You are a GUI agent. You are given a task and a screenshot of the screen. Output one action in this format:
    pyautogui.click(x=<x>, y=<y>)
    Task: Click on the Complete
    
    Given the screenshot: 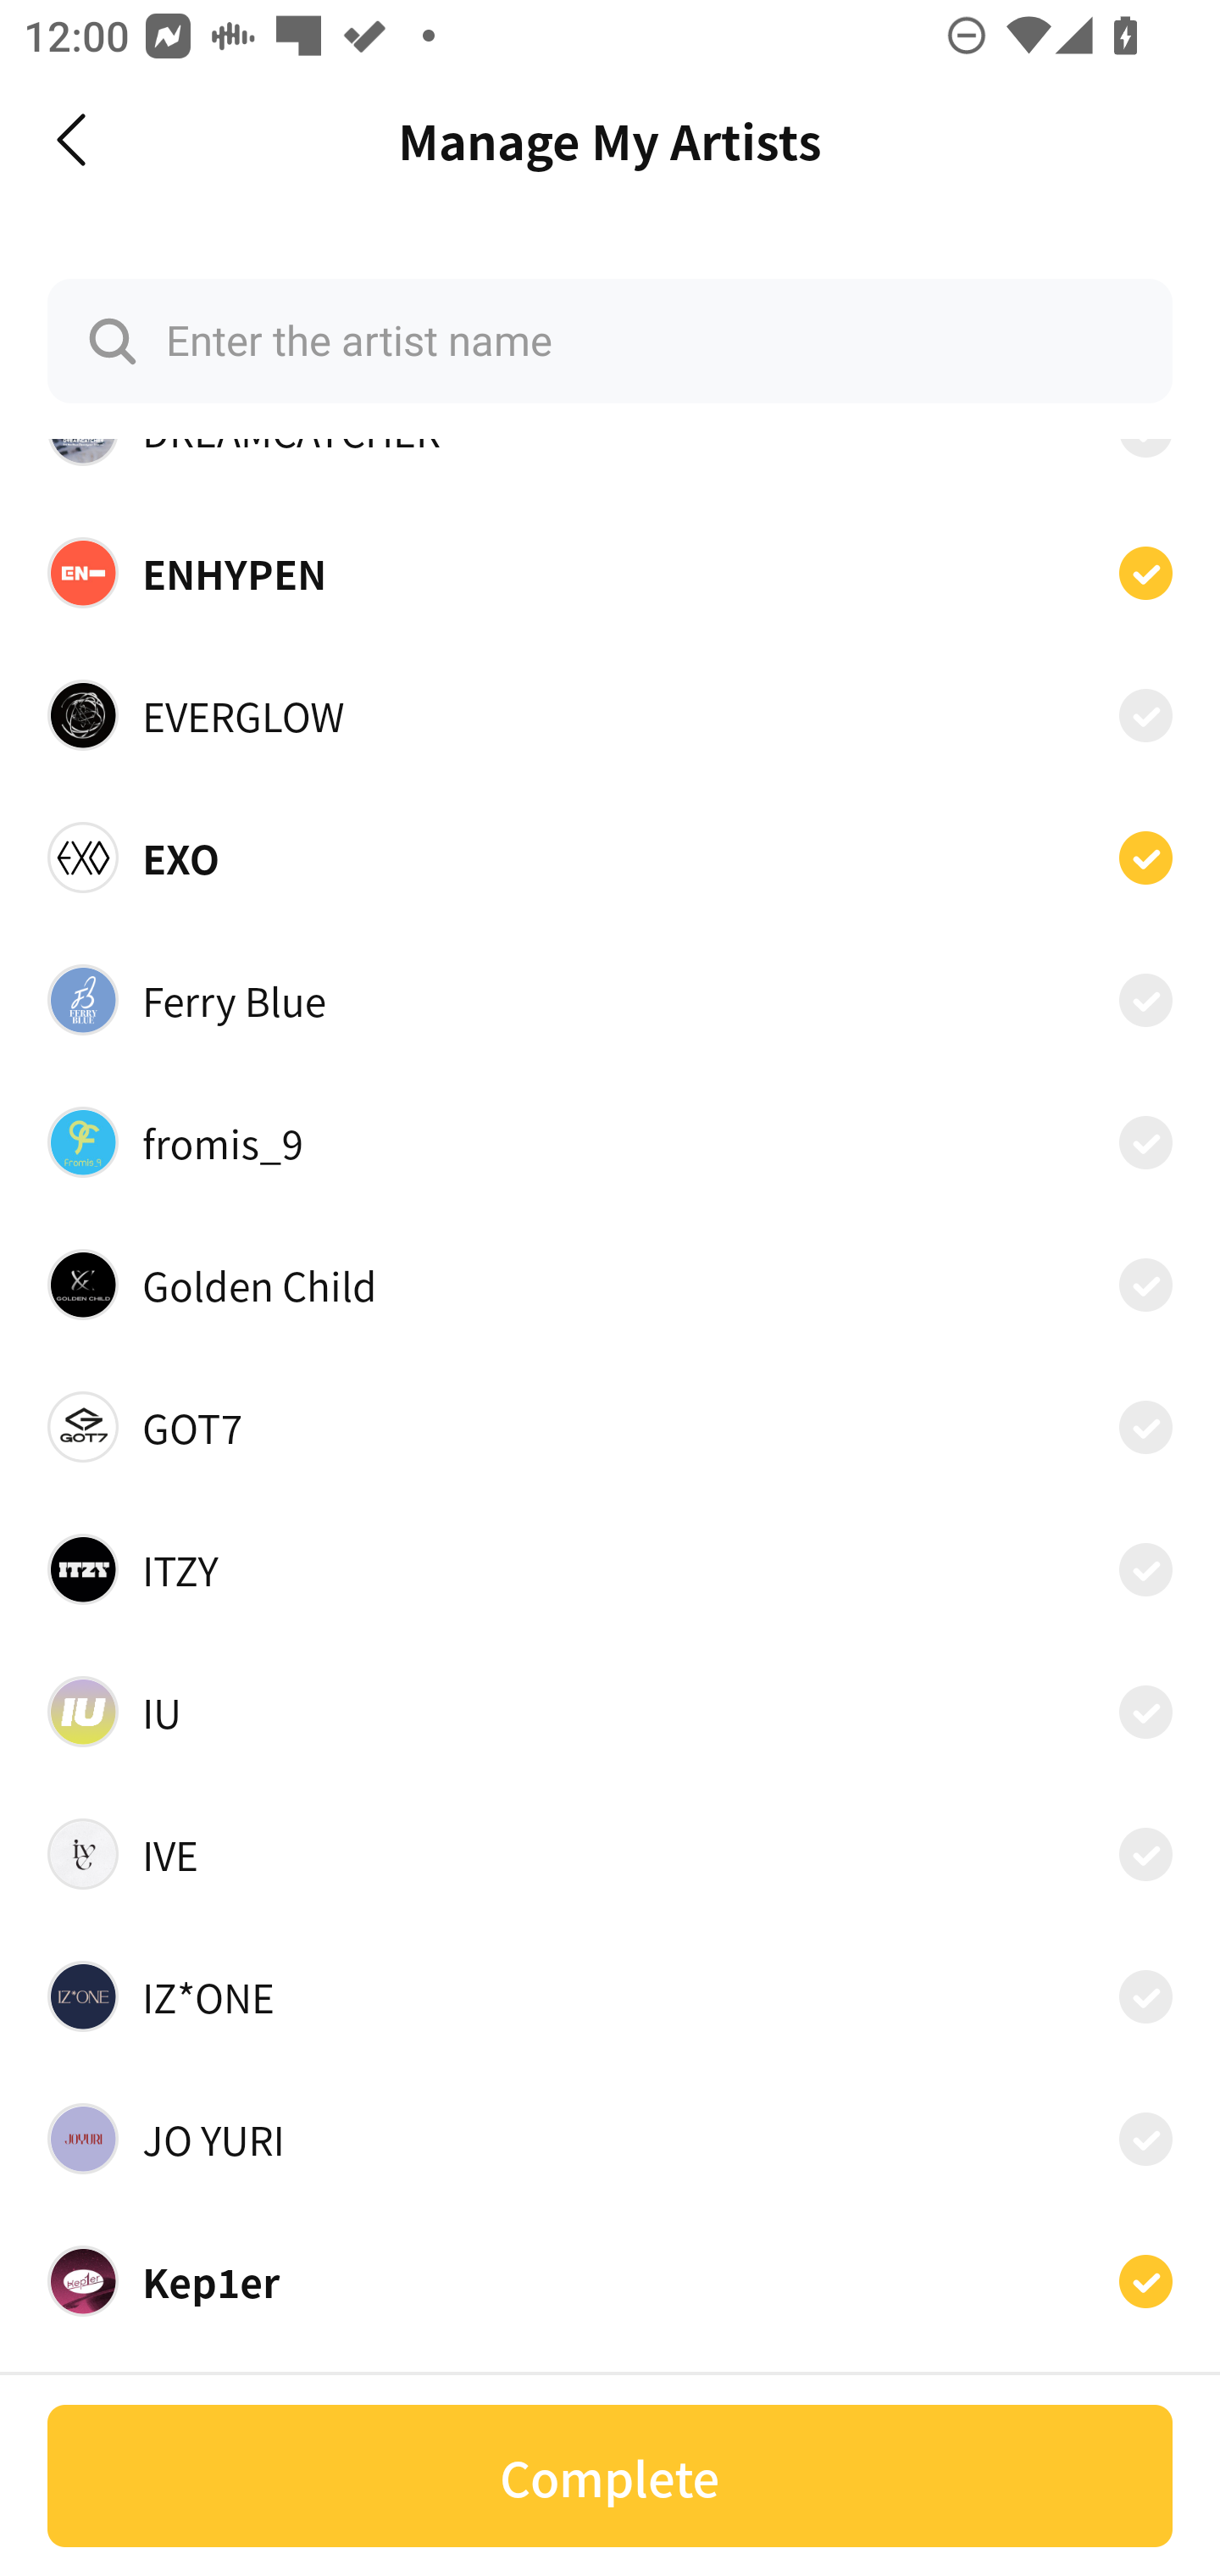 What is the action you would take?
    pyautogui.click(x=610, y=2476)
    